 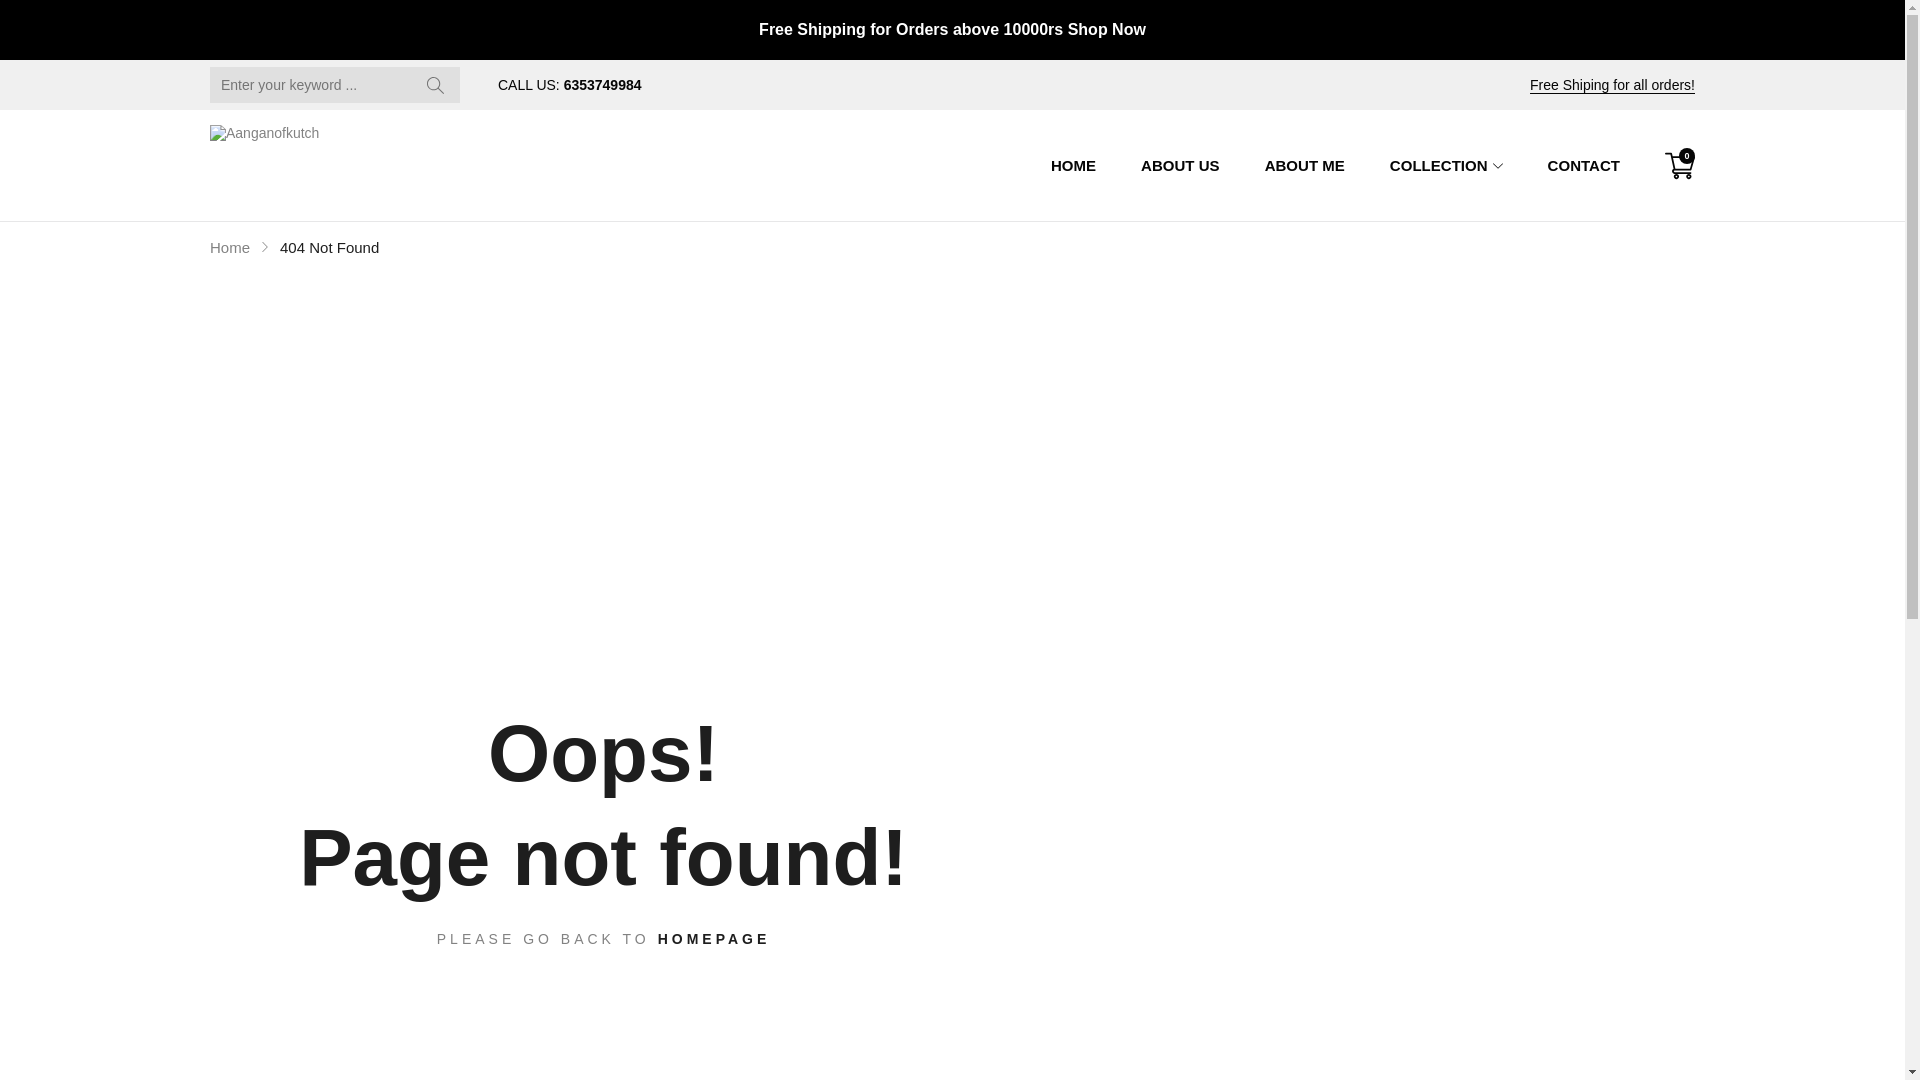 I want to click on PLEASE GO BACK TO HOMEPAGE, so click(x=604, y=938).